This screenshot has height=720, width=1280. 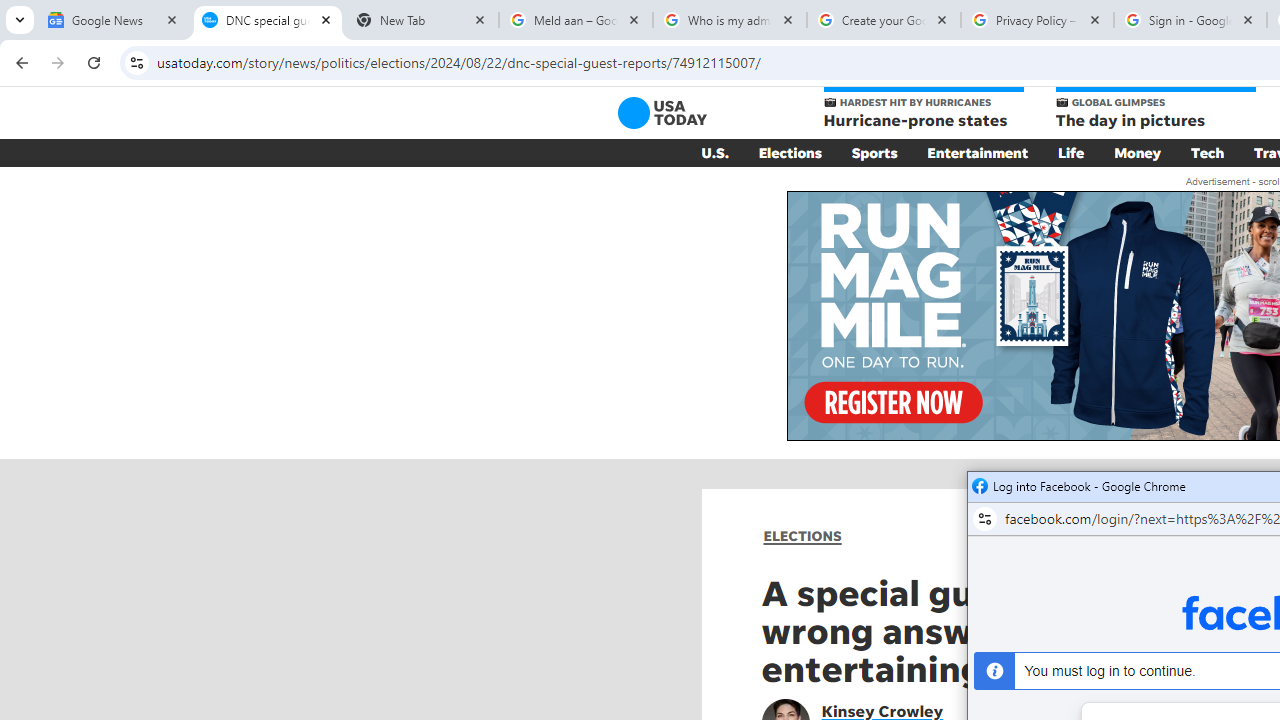 I want to click on Create your Google Account, so click(x=884, y=20).